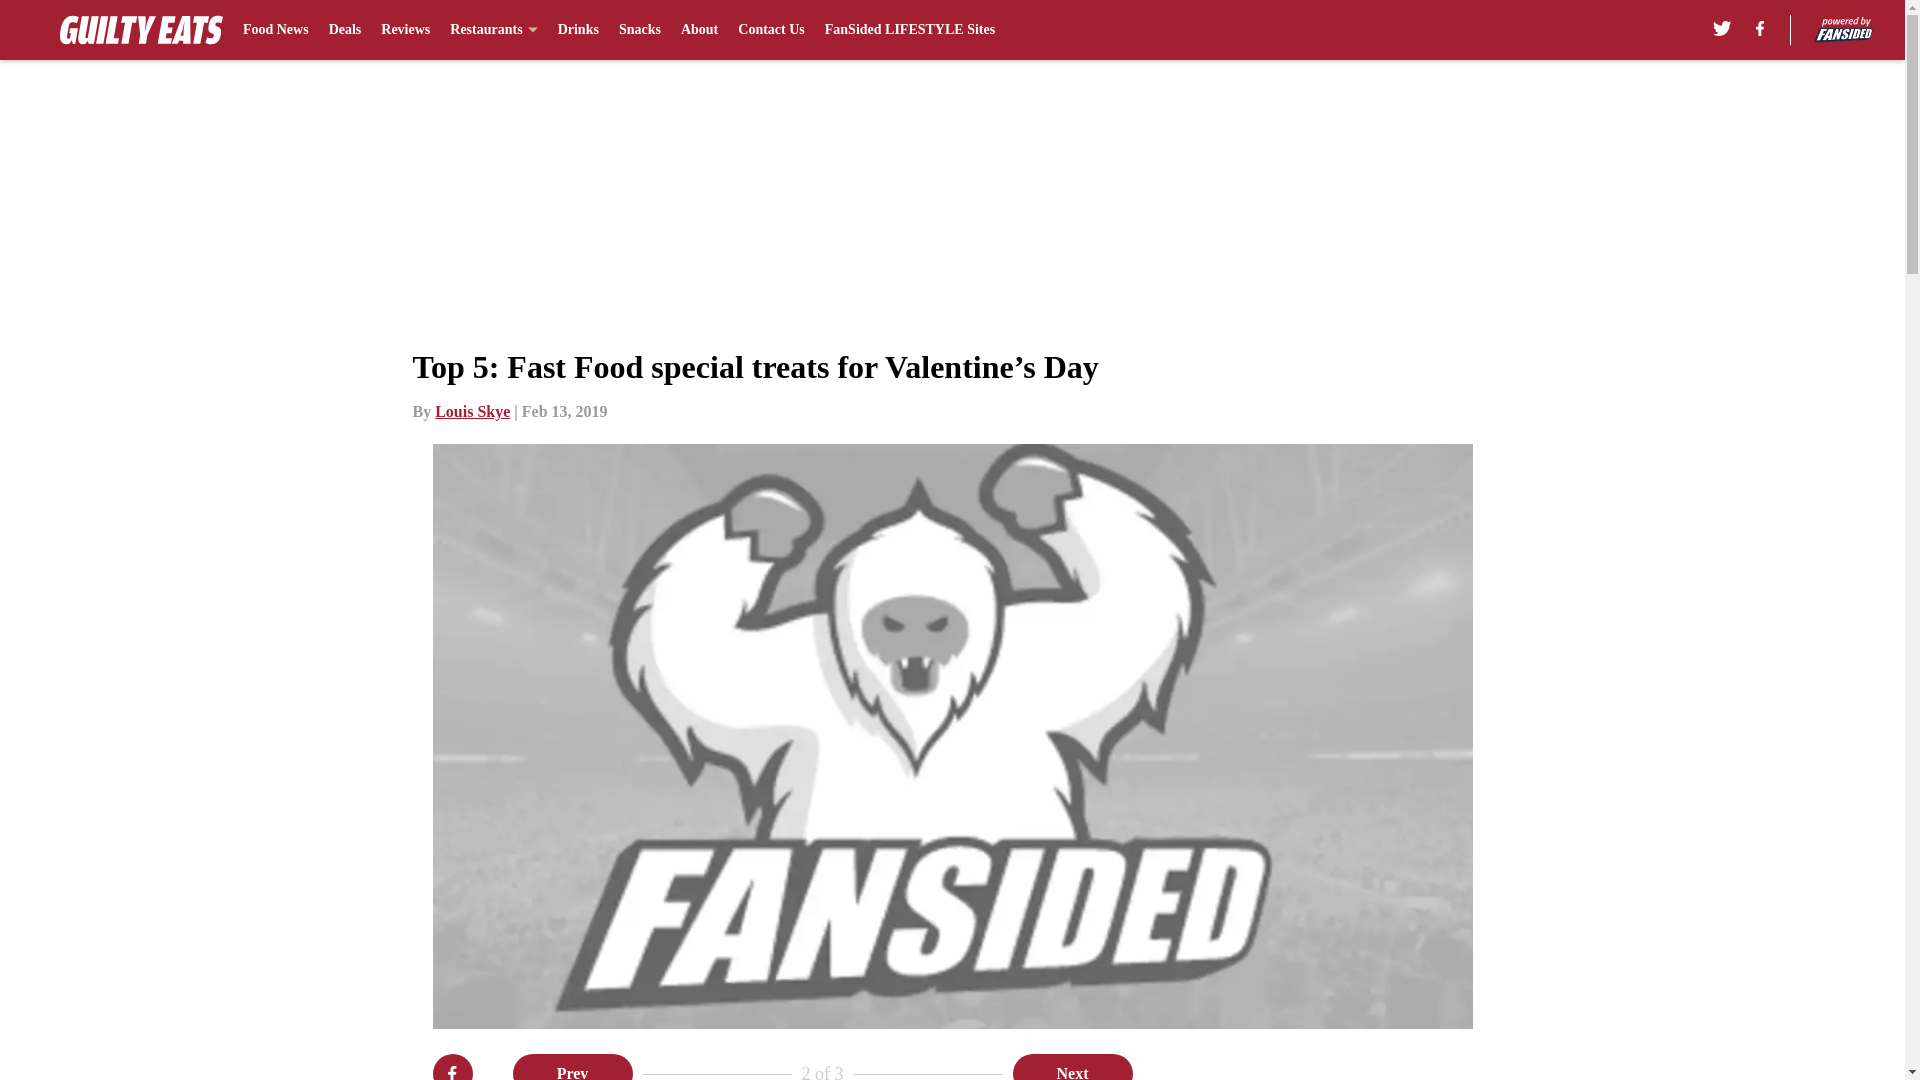 Image resolution: width=1920 pixels, height=1080 pixels. What do you see at coordinates (910, 30) in the screenshot?
I see `FanSided LIFESTYLE Sites` at bounding box center [910, 30].